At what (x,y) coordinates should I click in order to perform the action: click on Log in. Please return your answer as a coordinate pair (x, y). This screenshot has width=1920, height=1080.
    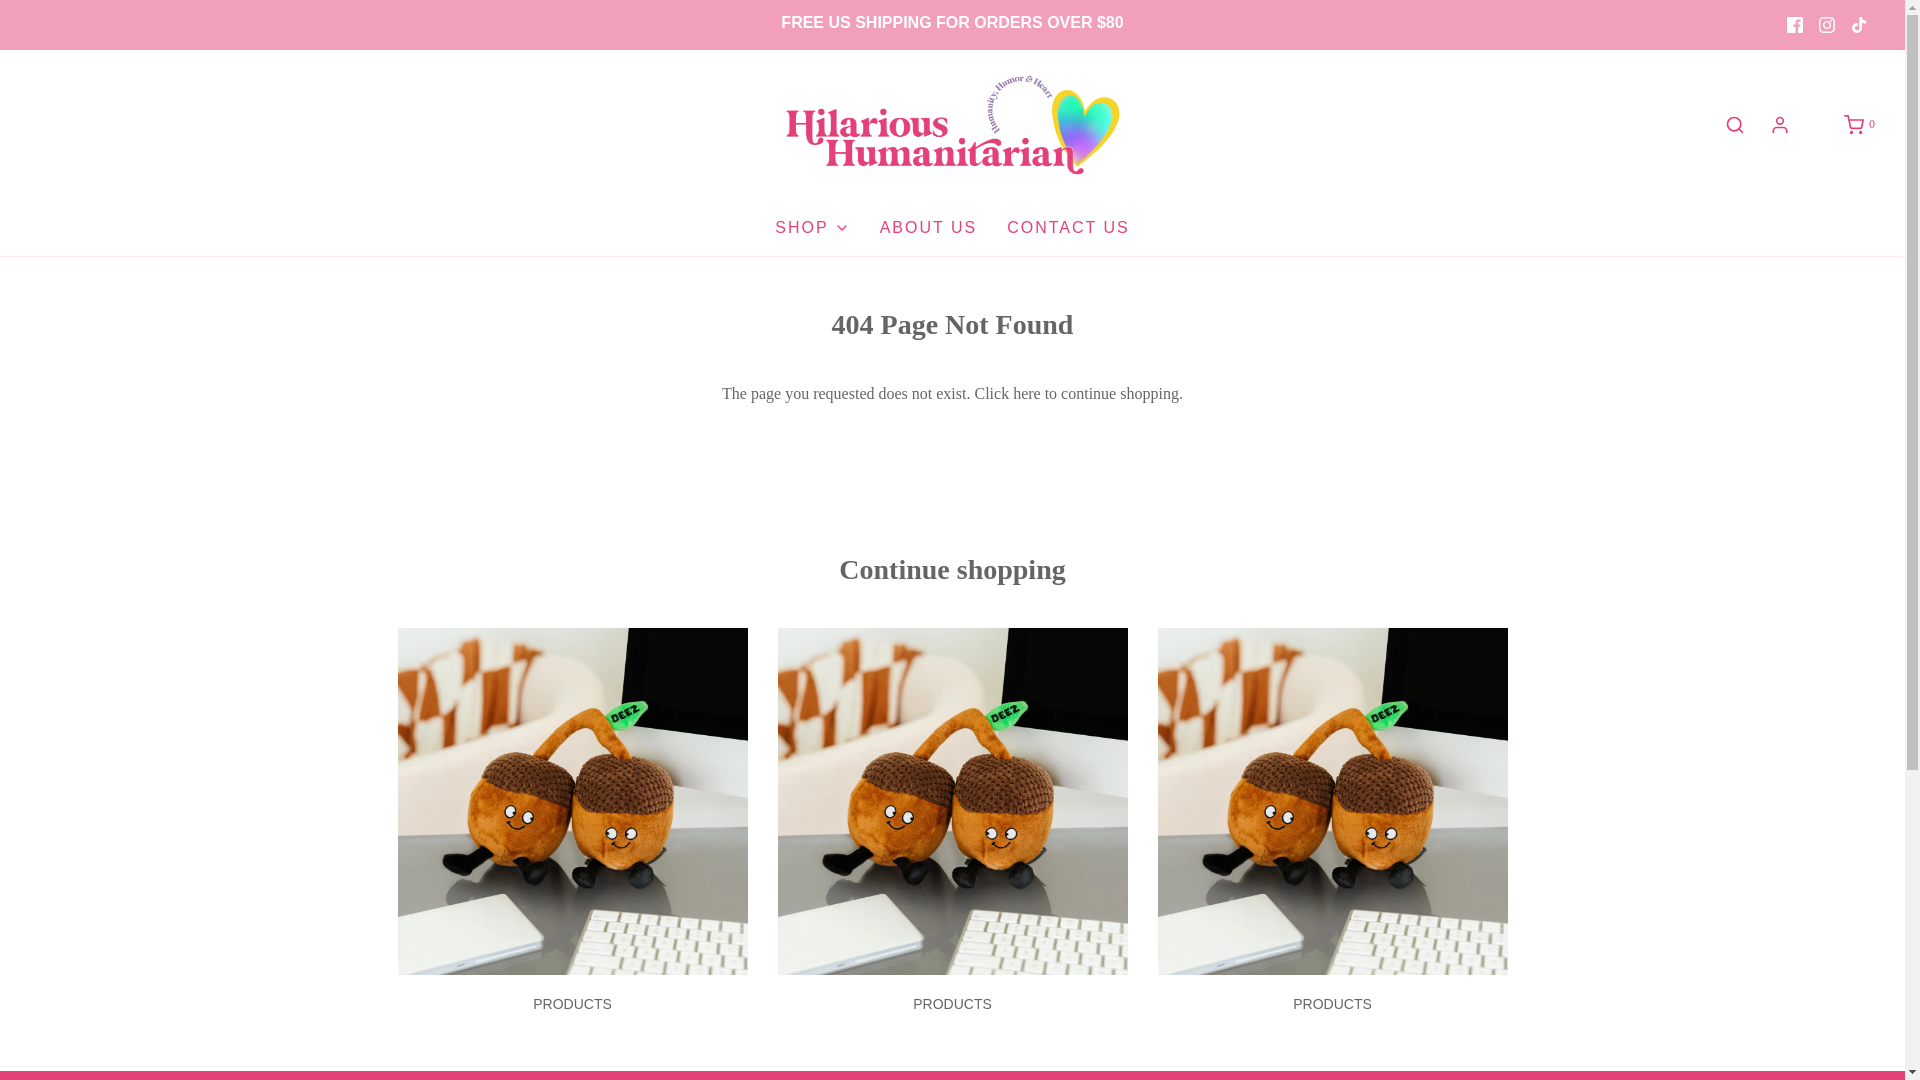
    Looking at the image, I should click on (1780, 124).